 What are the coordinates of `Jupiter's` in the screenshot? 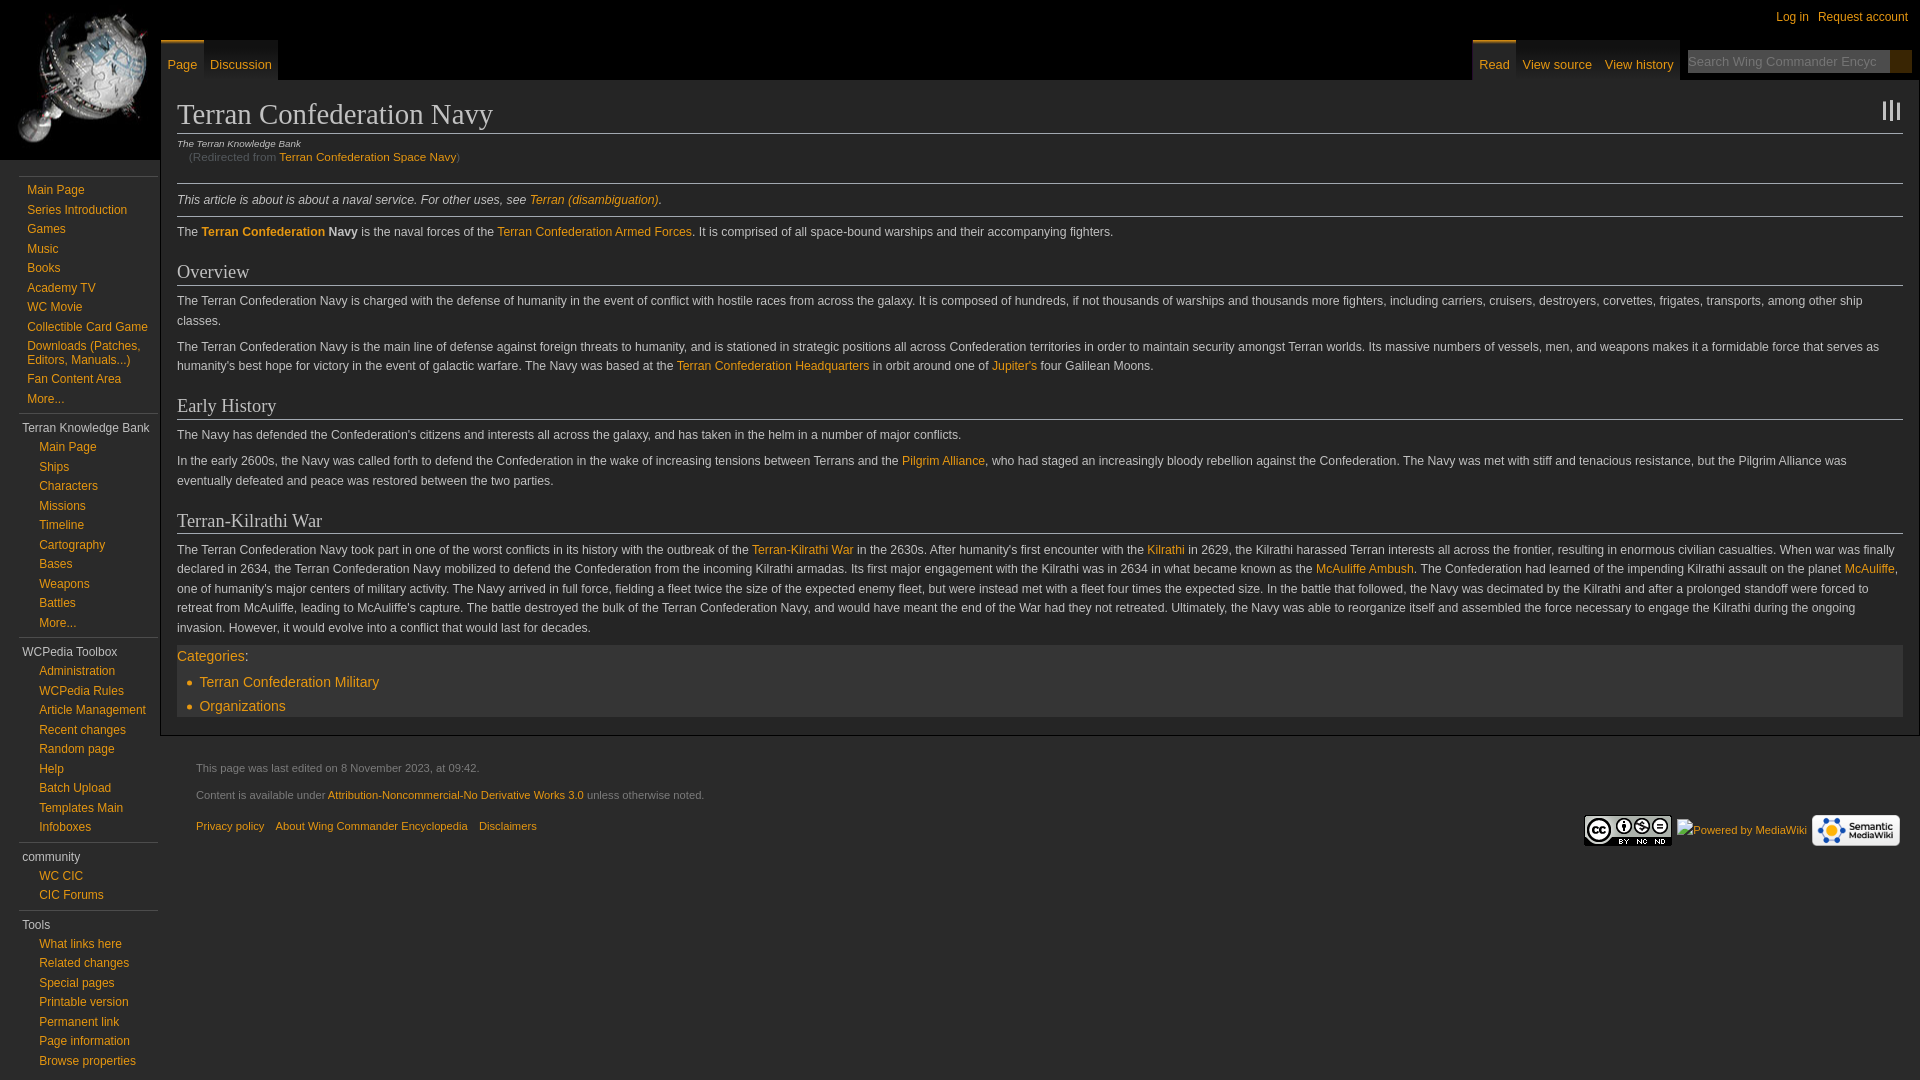 It's located at (1014, 365).